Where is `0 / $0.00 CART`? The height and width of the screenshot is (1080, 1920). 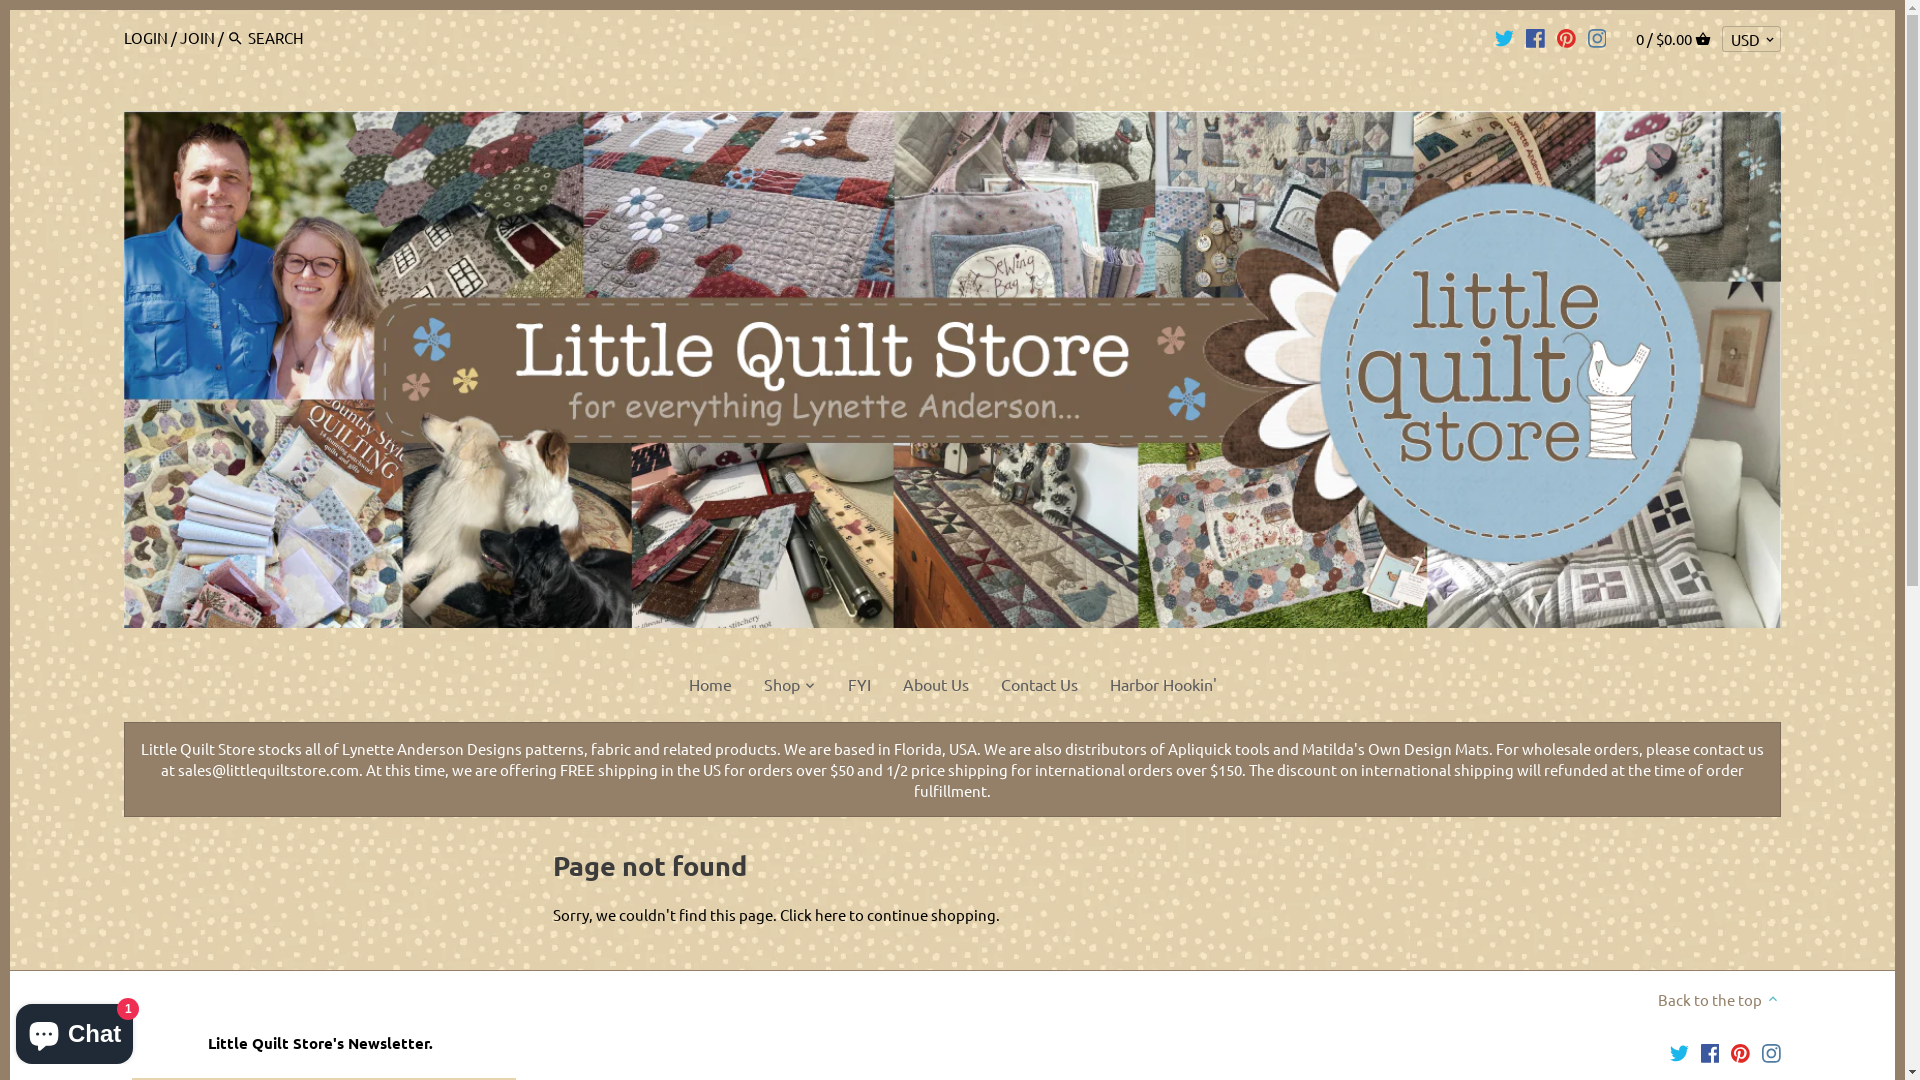 0 / $0.00 CART is located at coordinates (1674, 38).